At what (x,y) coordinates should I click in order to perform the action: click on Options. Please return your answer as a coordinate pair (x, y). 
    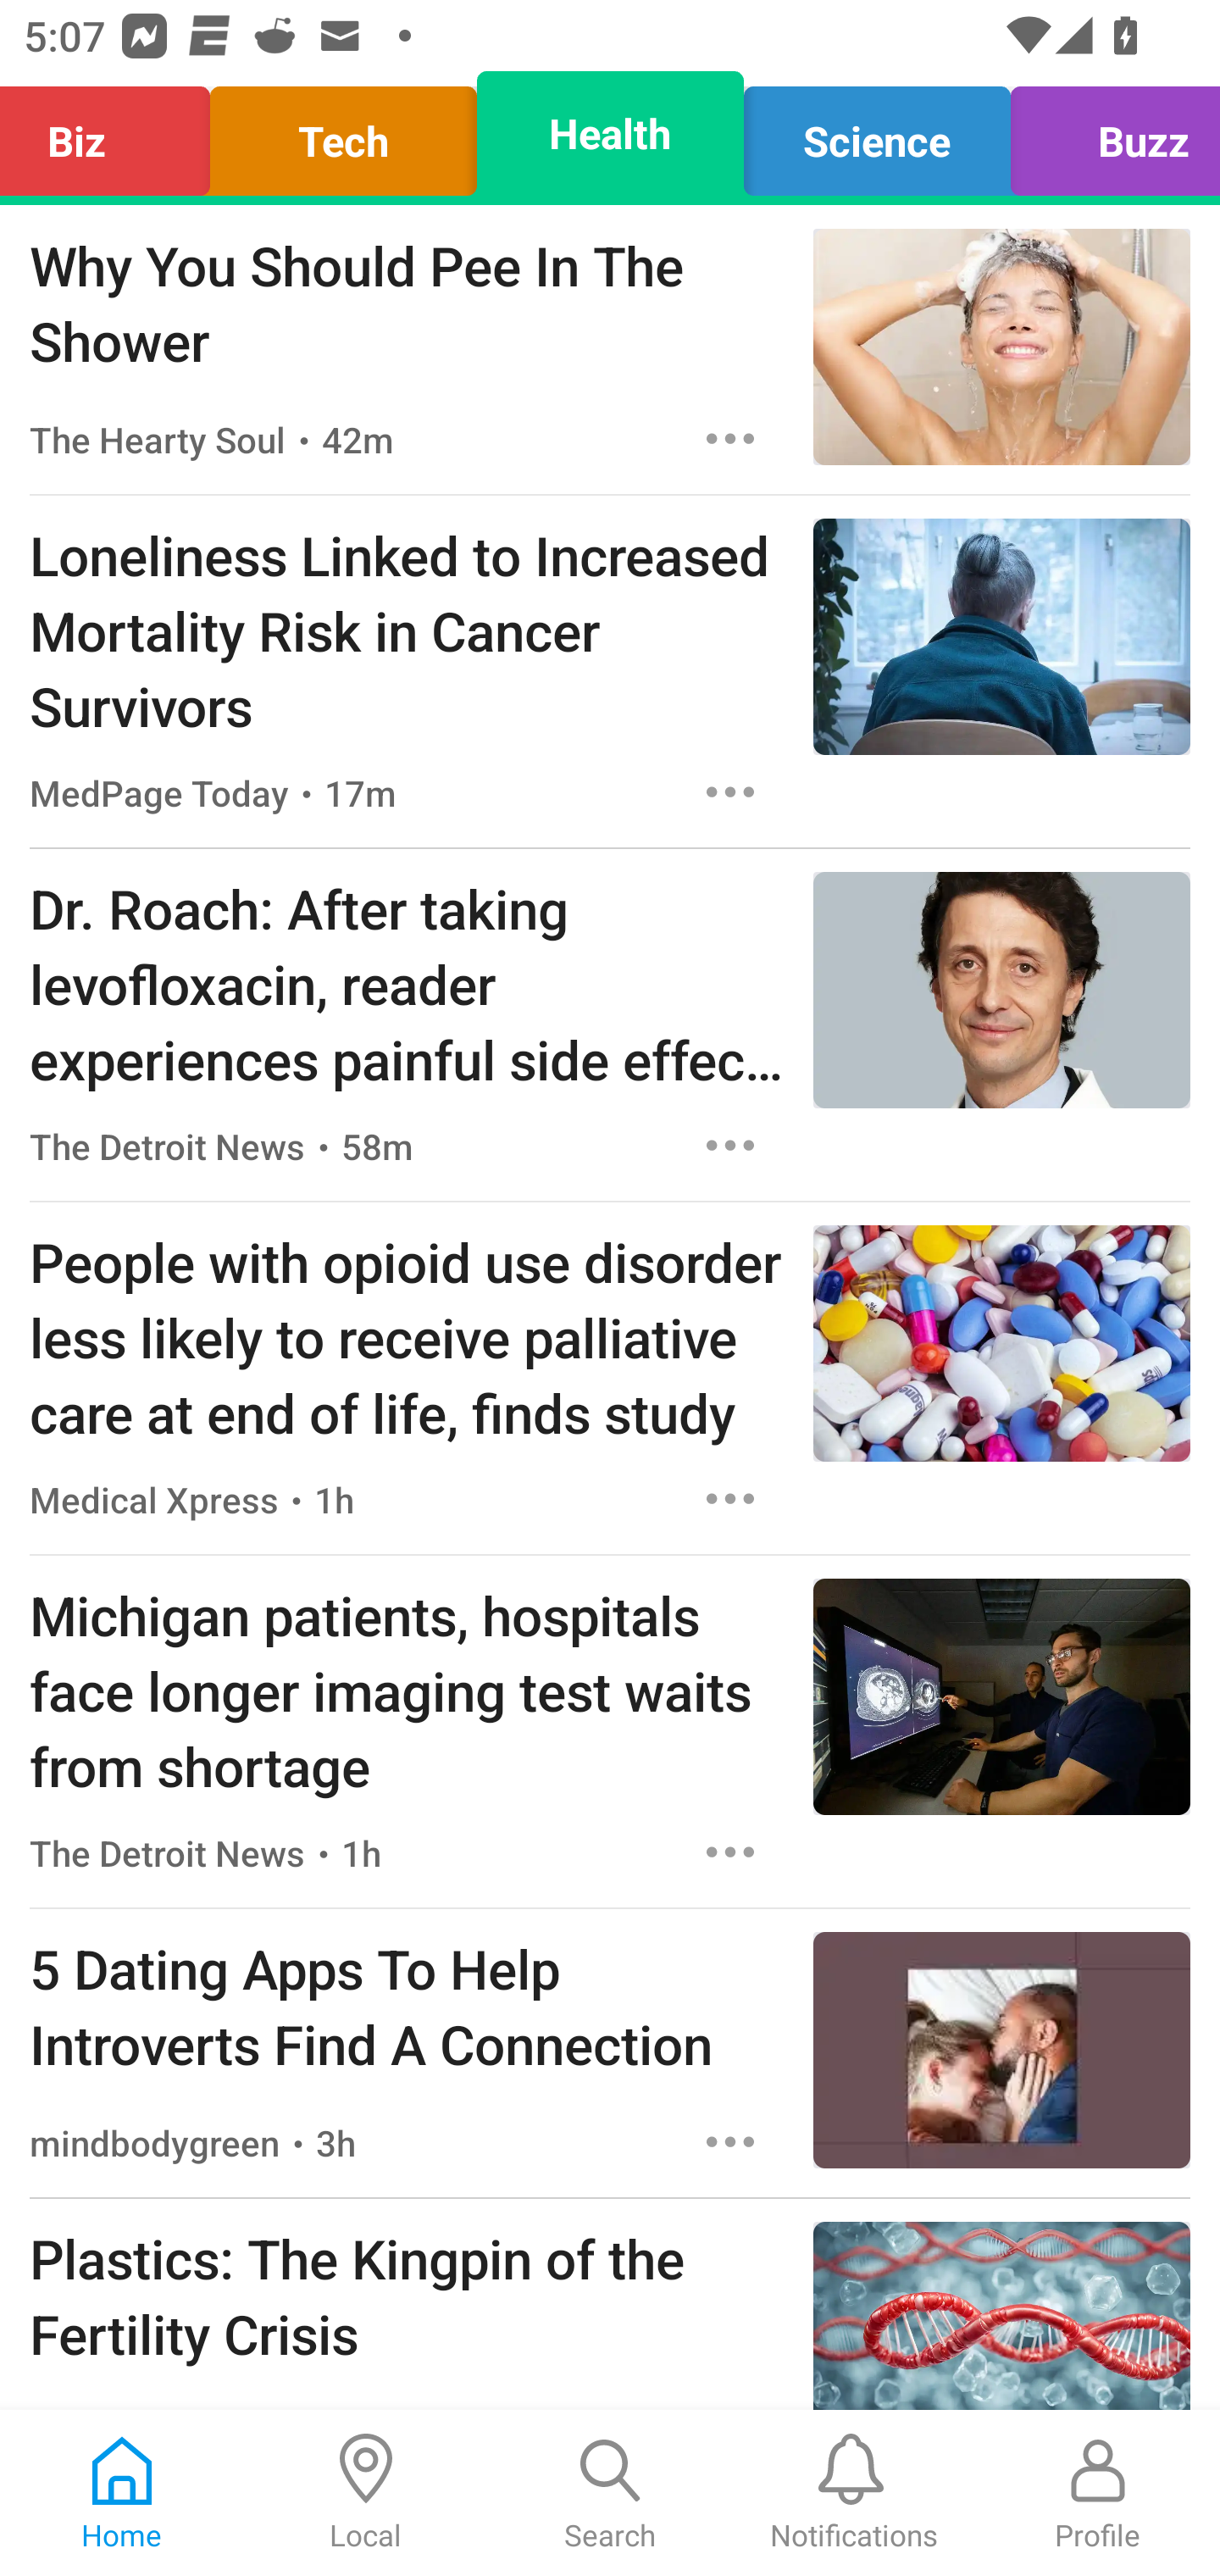
    Looking at the image, I should click on (730, 1498).